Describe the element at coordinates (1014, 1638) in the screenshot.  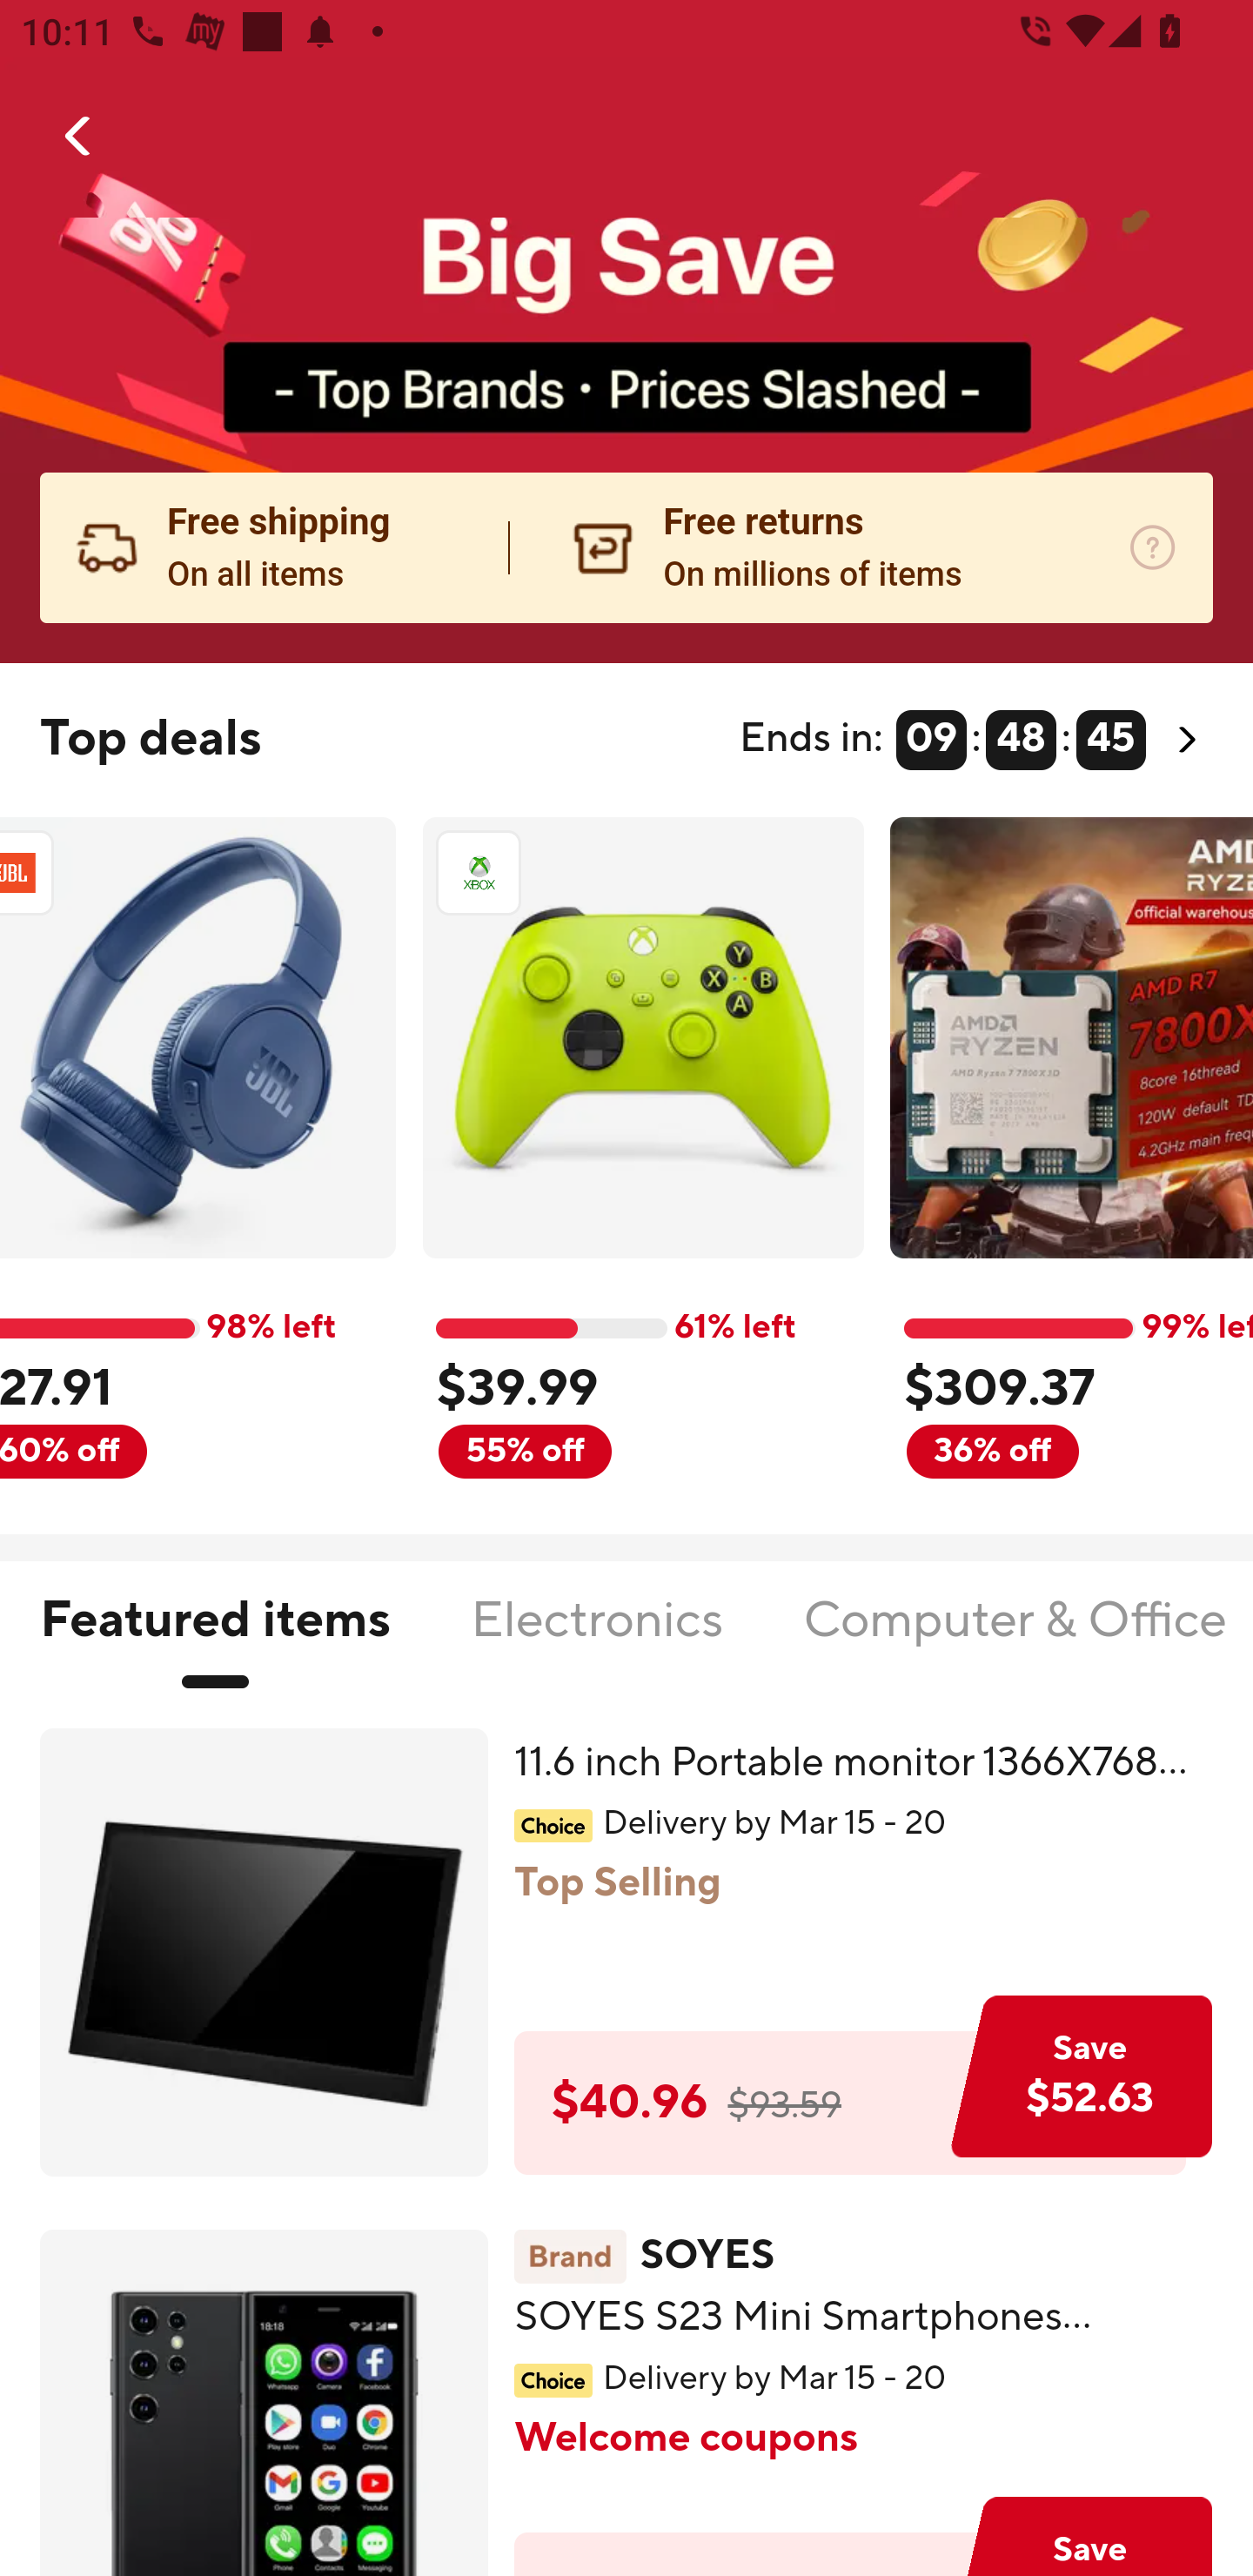
I see `Computer & Office` at that location.